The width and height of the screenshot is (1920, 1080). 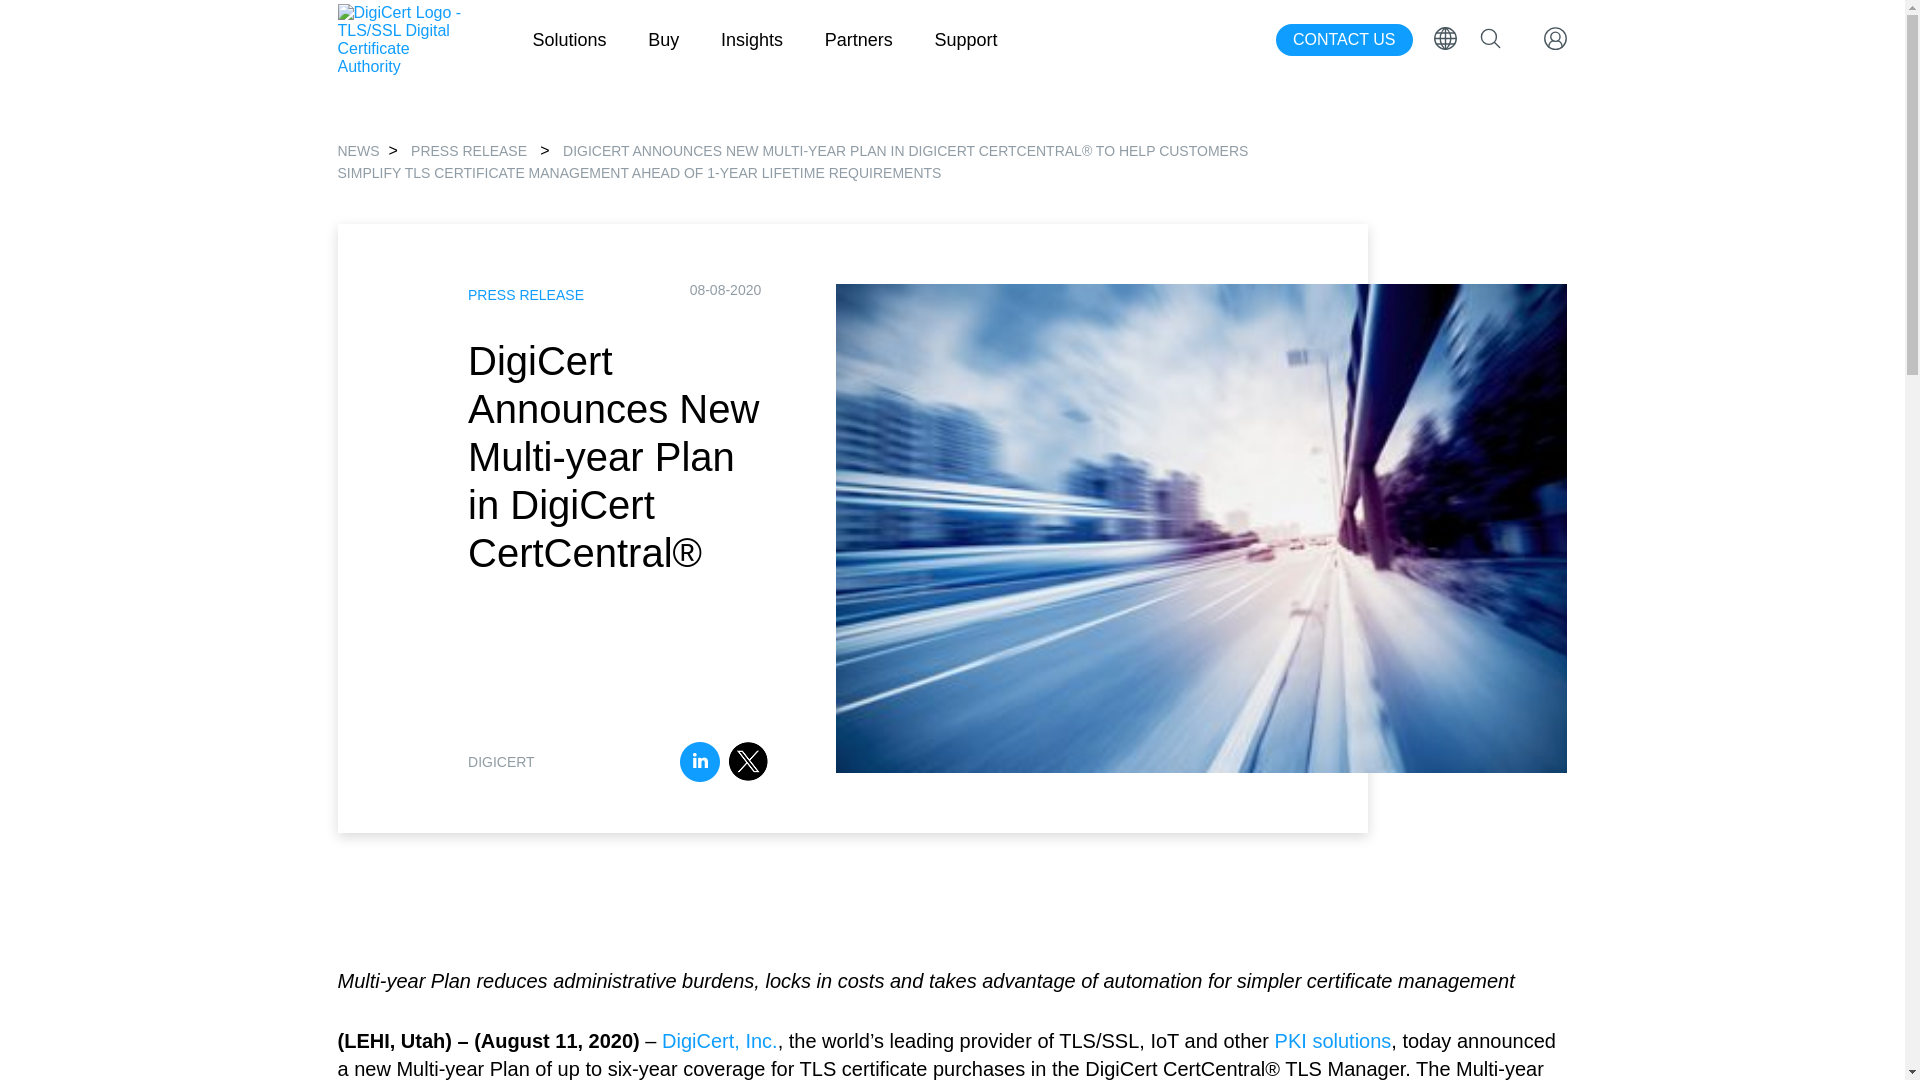 What do you see at coordinates (748, 764) in the screenshot?
I see `Share Post To Twitter` at bounding box center [748, 764].